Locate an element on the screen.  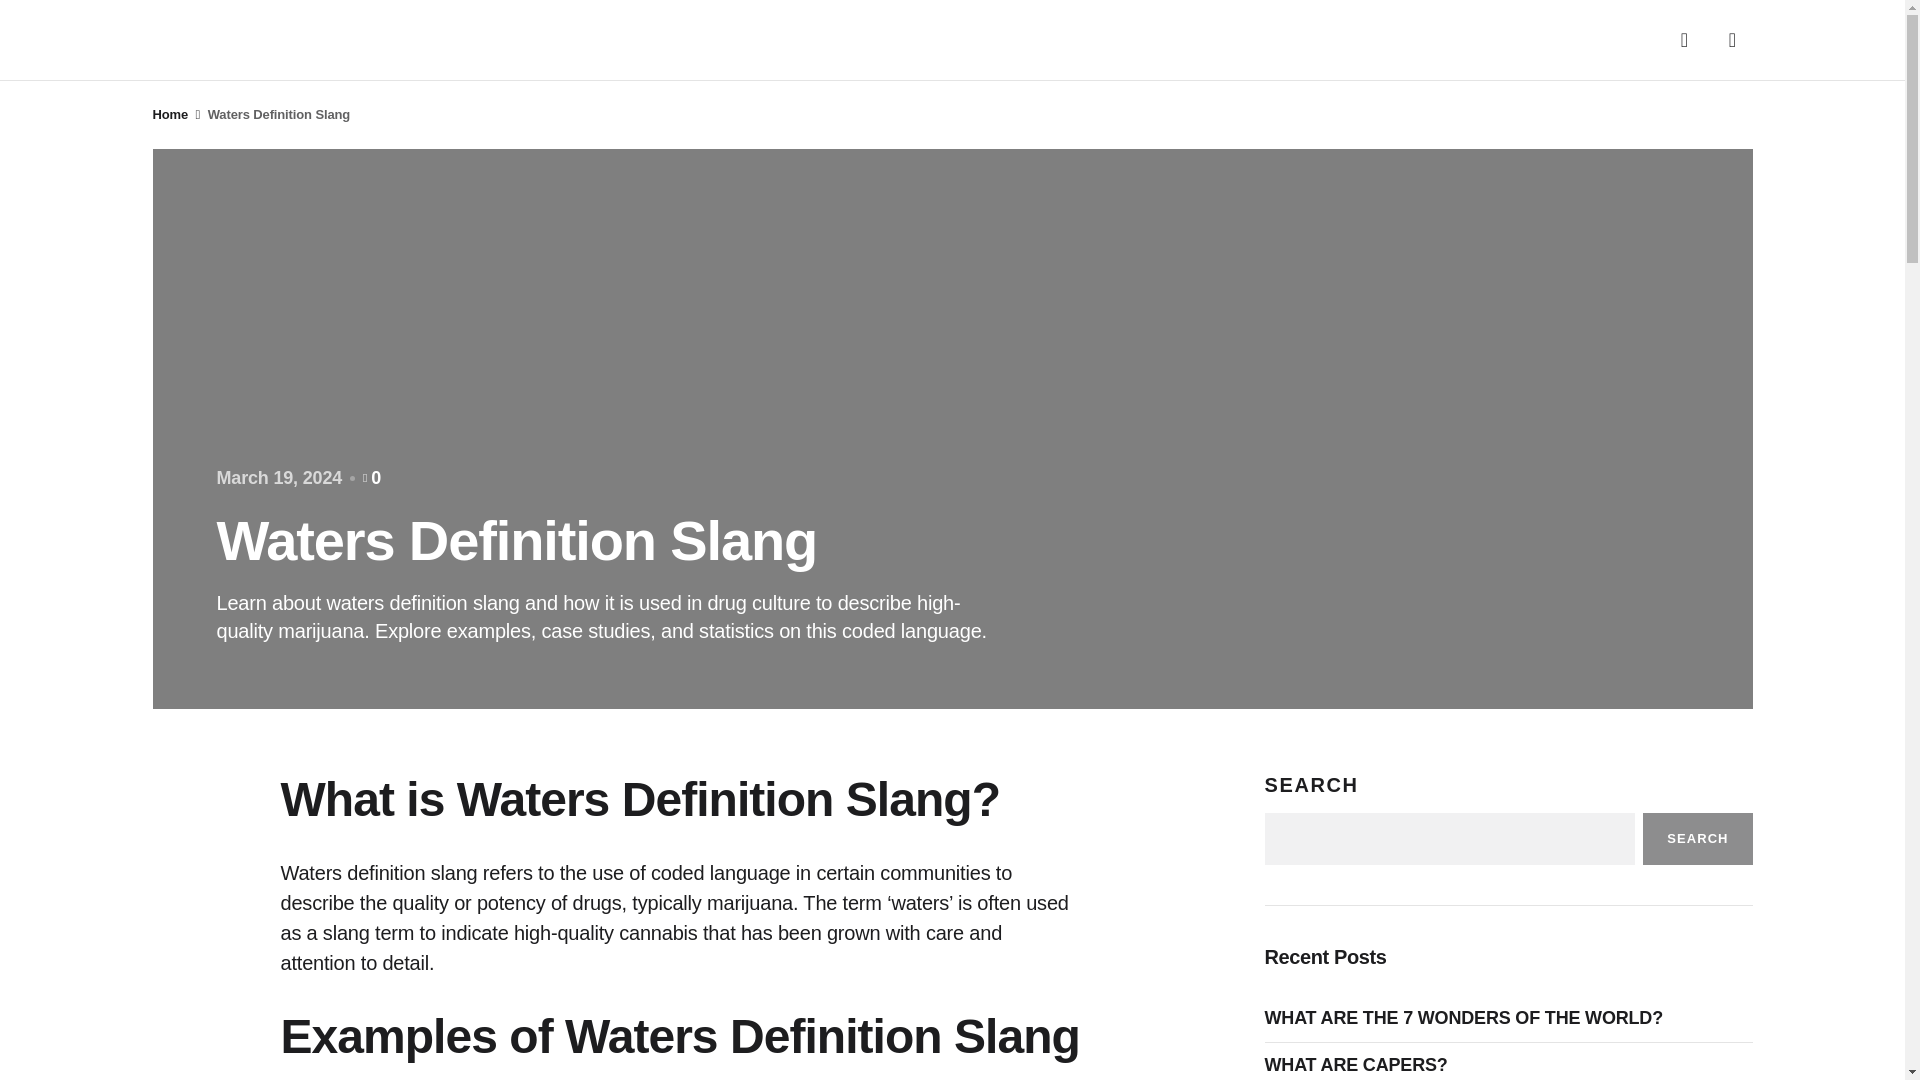
Home is located at coordinates (170, 114).